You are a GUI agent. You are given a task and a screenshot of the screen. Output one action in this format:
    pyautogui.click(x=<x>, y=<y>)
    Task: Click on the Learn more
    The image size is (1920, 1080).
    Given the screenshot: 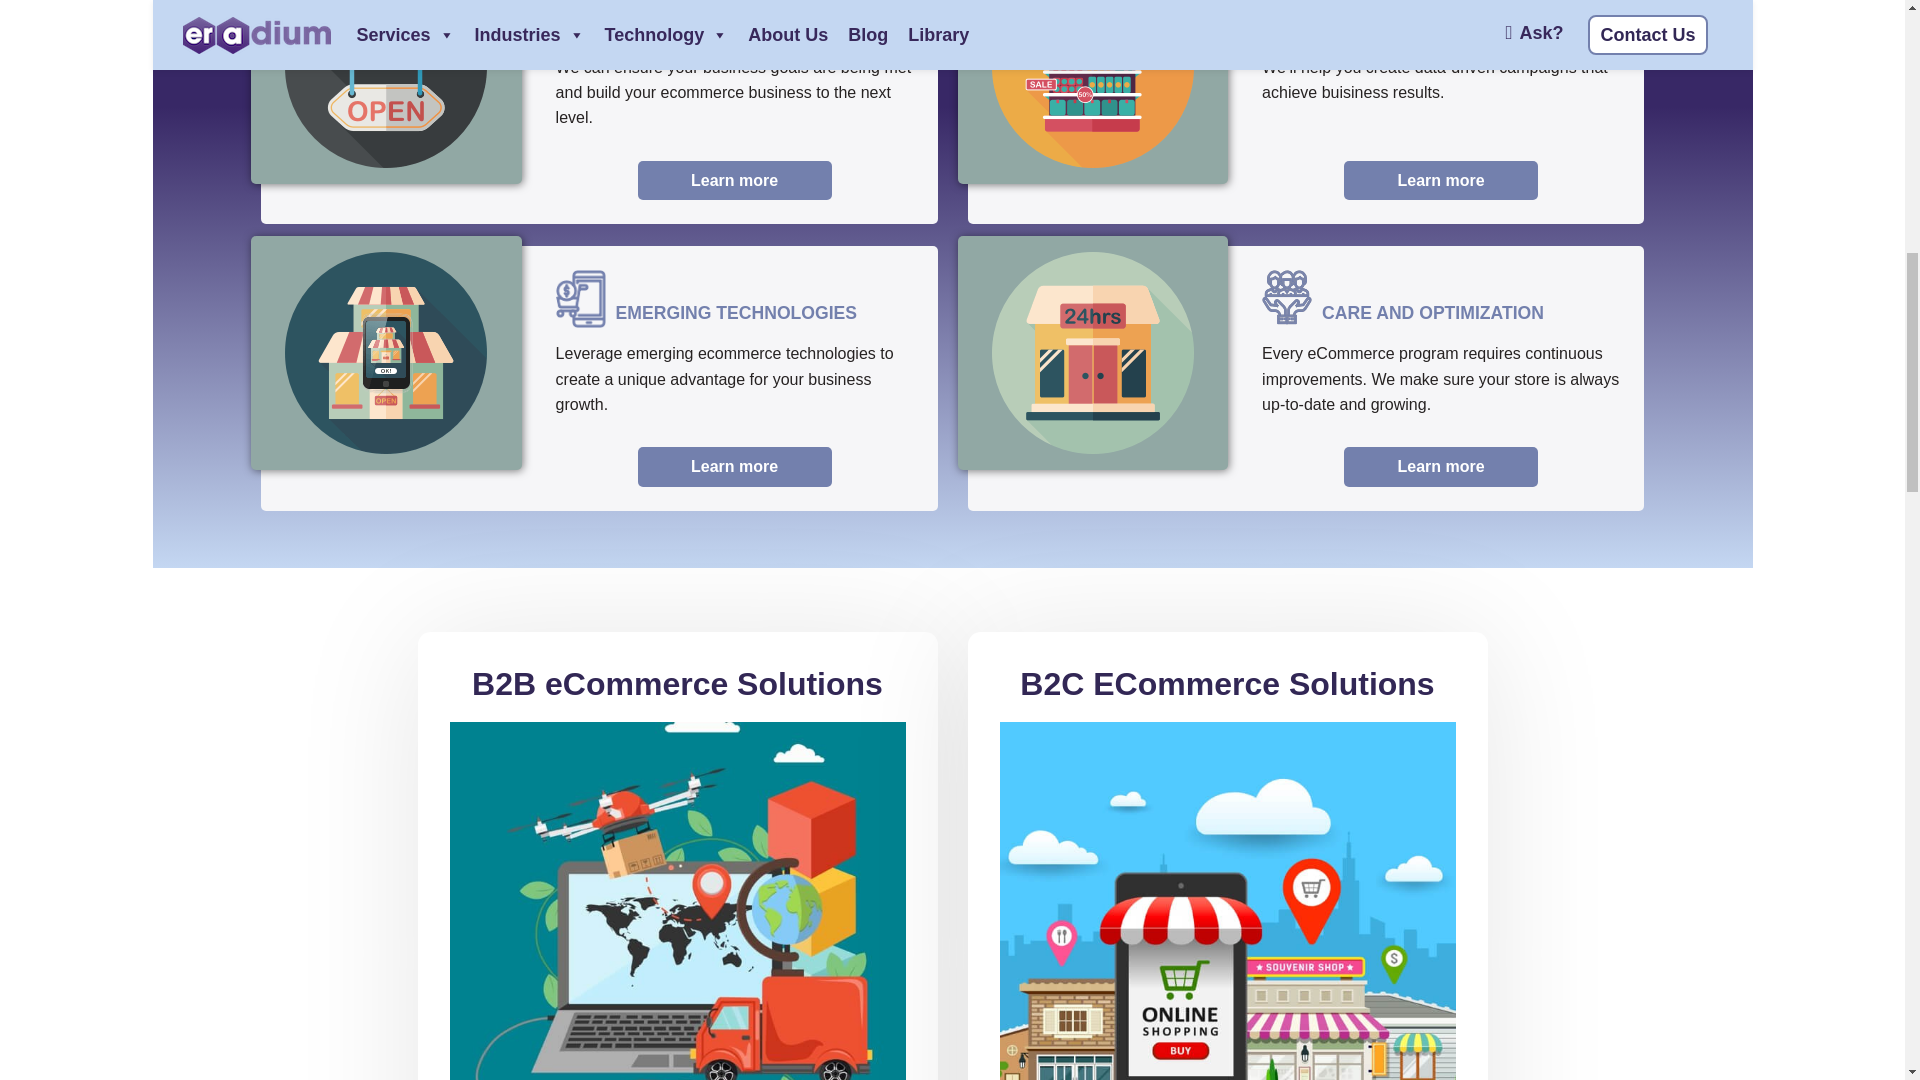 What is the action you would take?
    pyautogui.click(x=1440, y=466)
    